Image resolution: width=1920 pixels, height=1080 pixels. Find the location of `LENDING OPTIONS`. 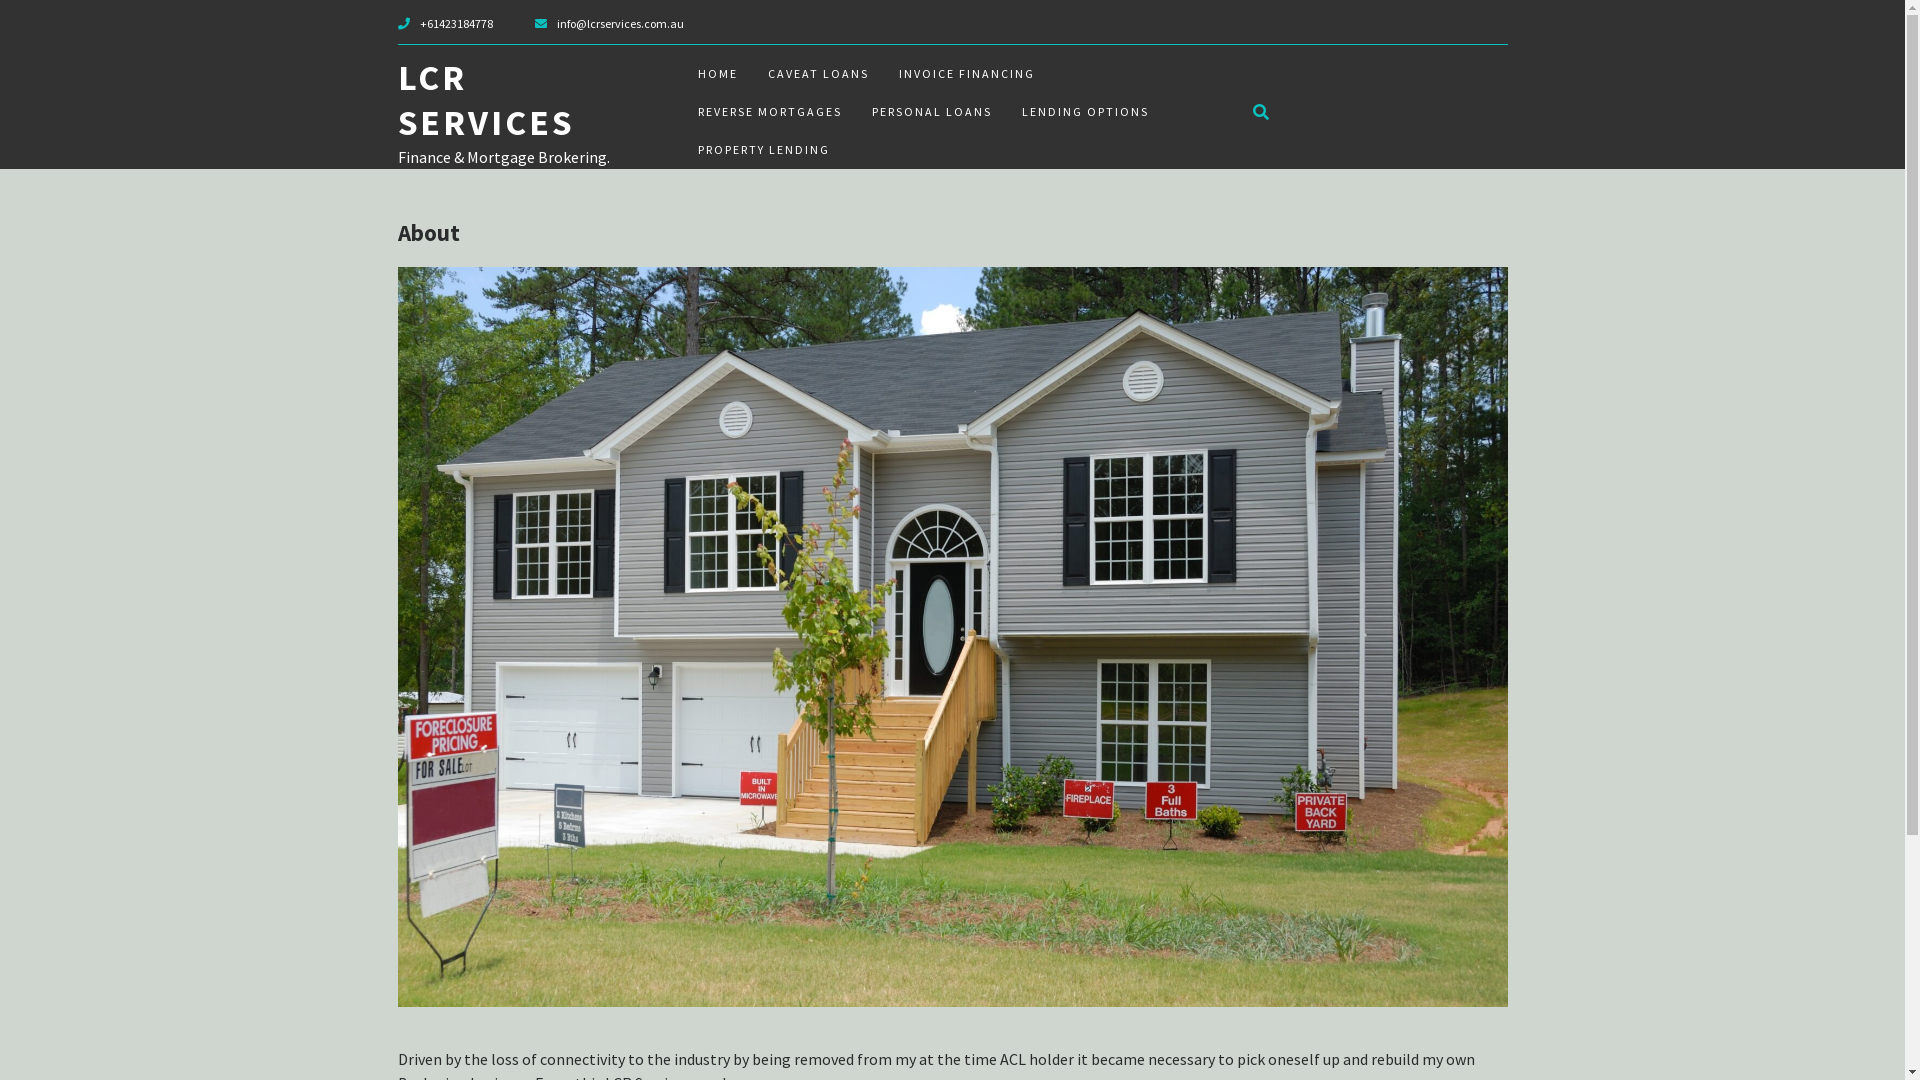

LENDING OPTIONS is located at coordinates (1084, 112).